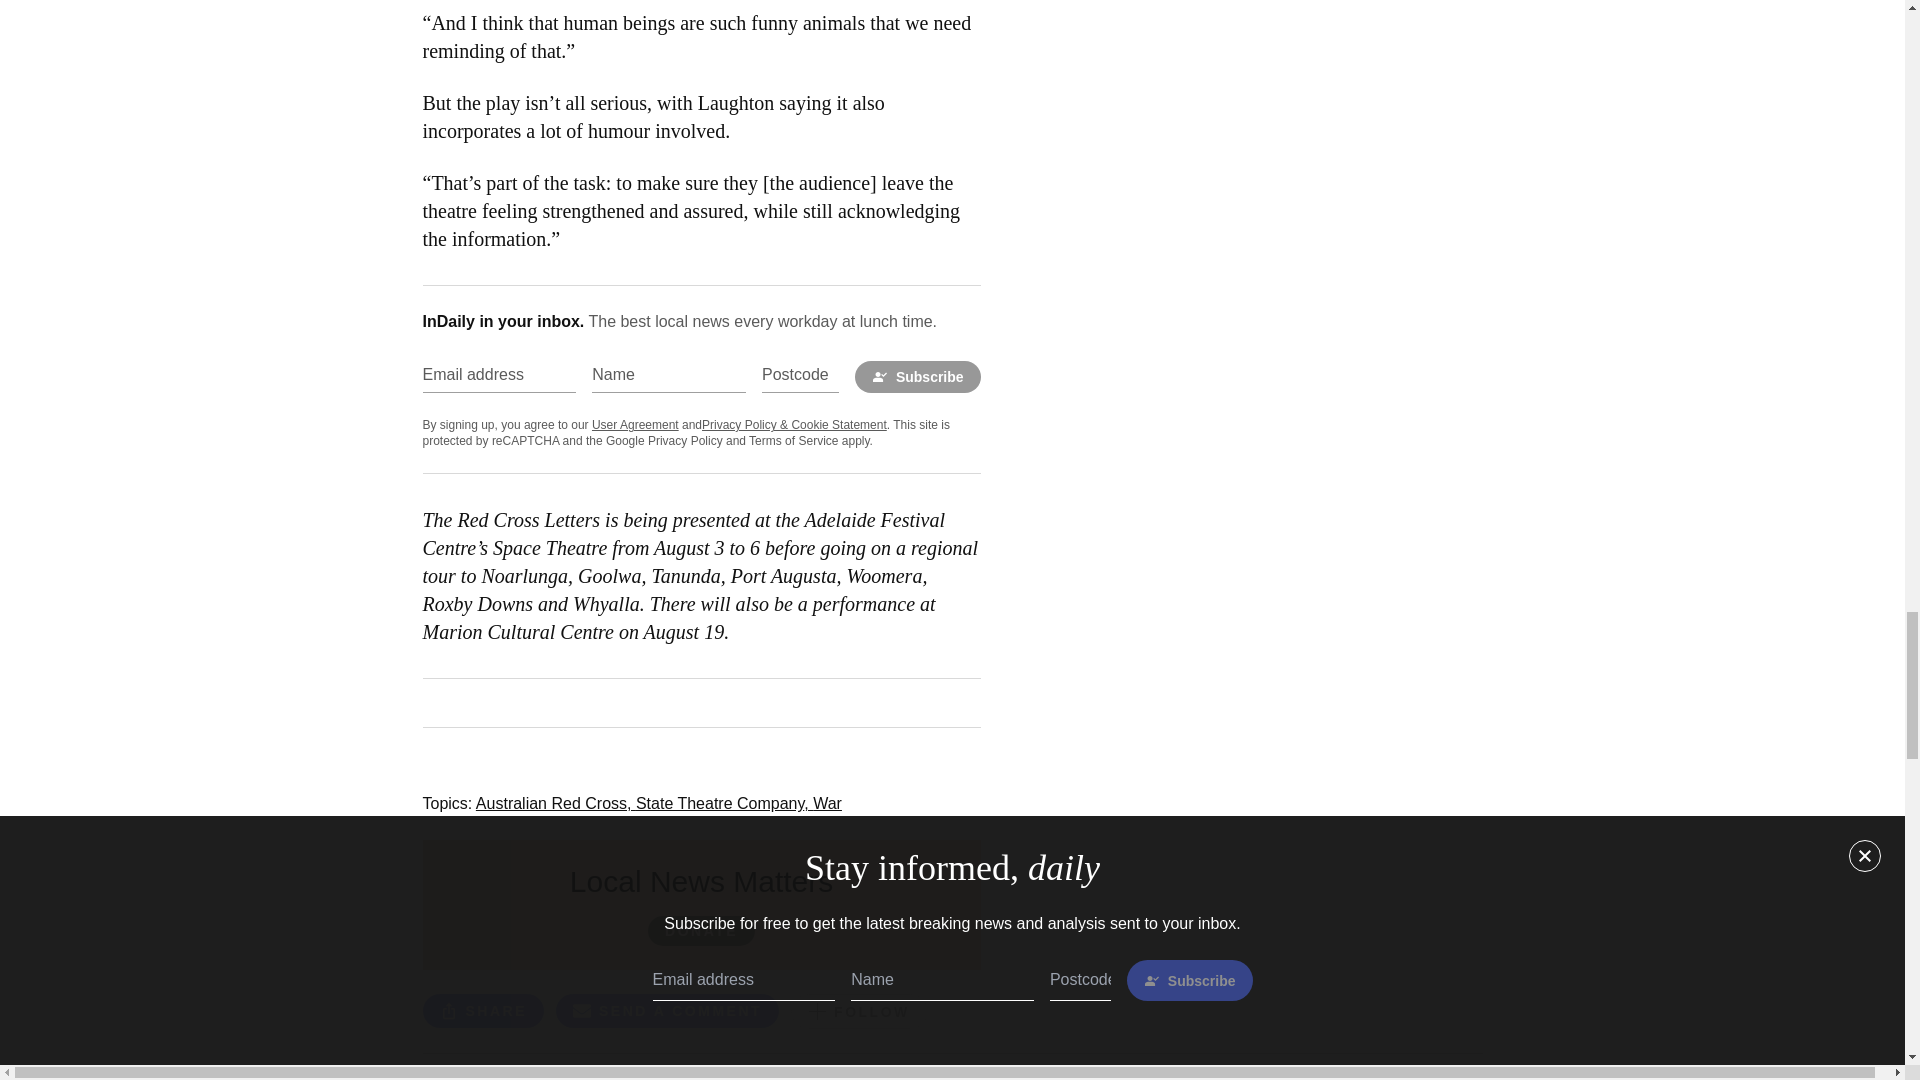  I want to click on DONATE, so click(701, 930).